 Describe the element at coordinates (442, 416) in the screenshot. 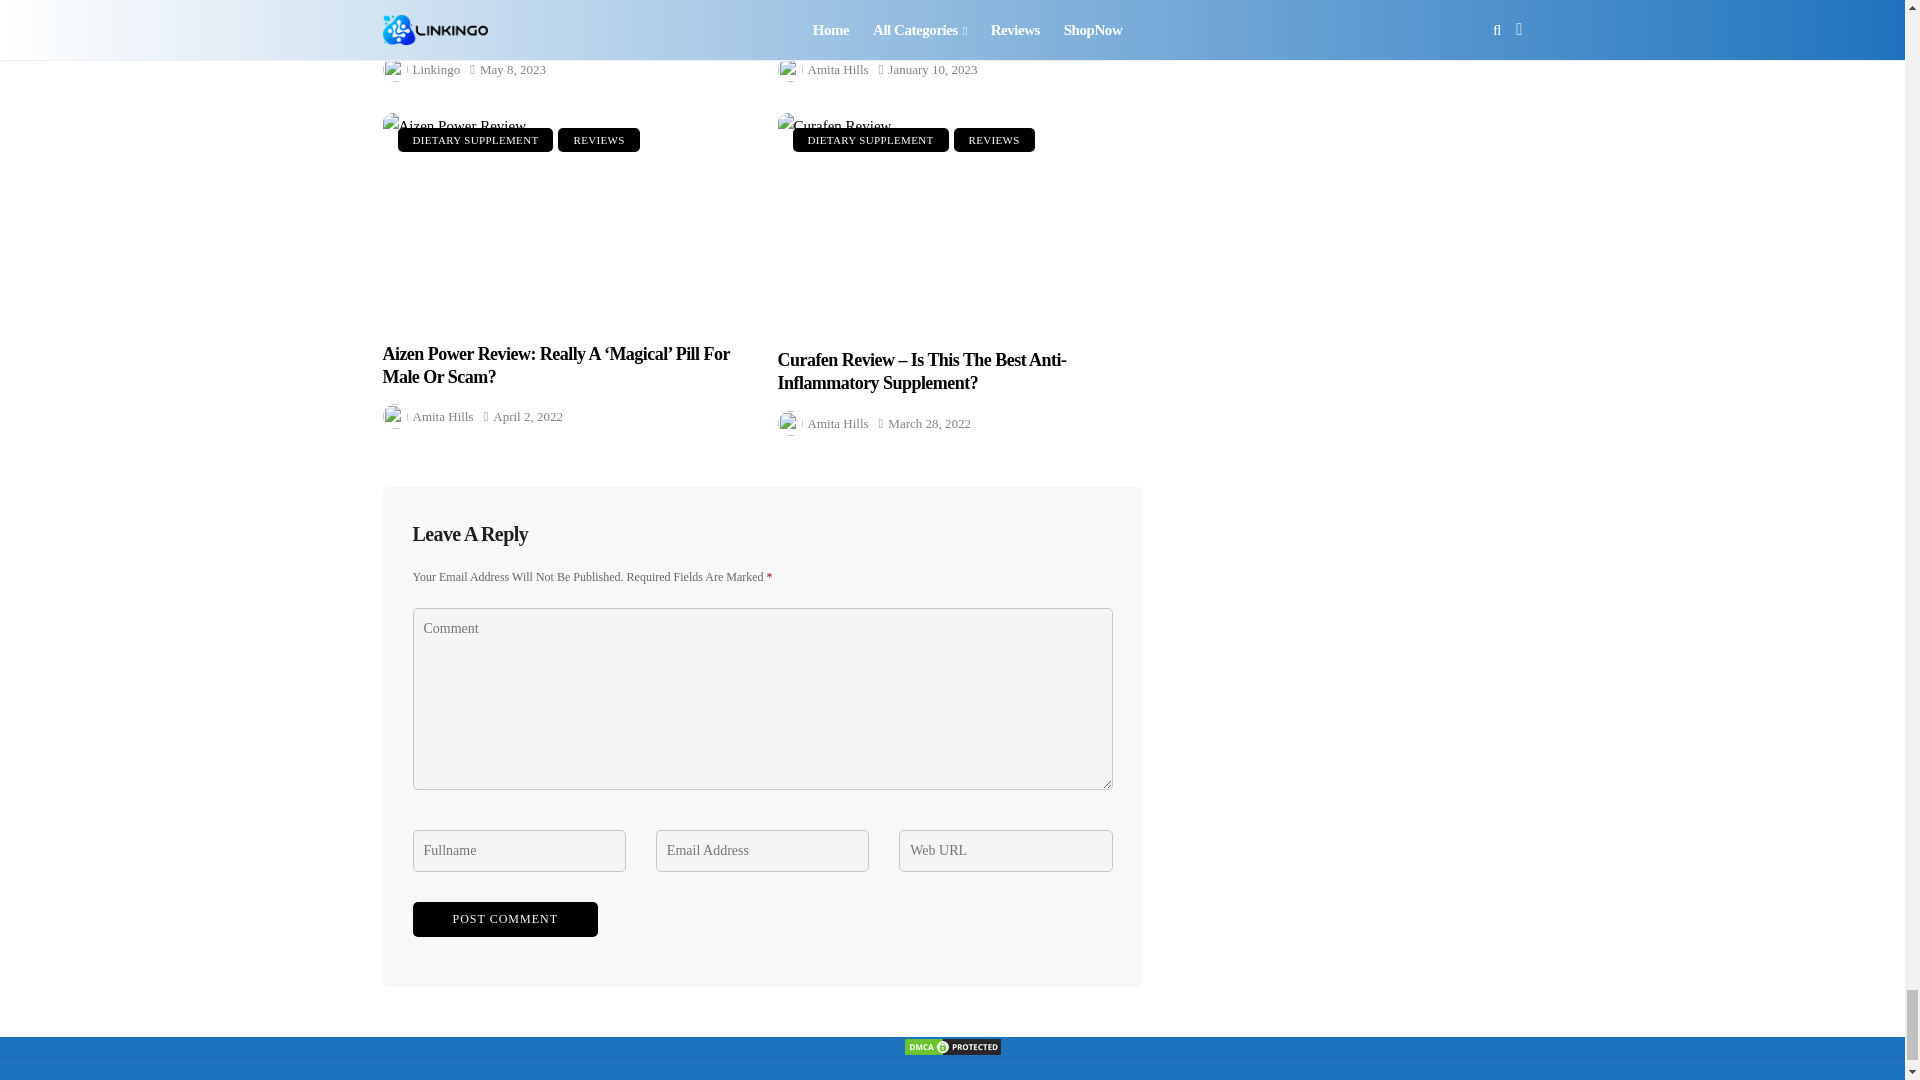

I see `Posts by Amita Hills` at that location.